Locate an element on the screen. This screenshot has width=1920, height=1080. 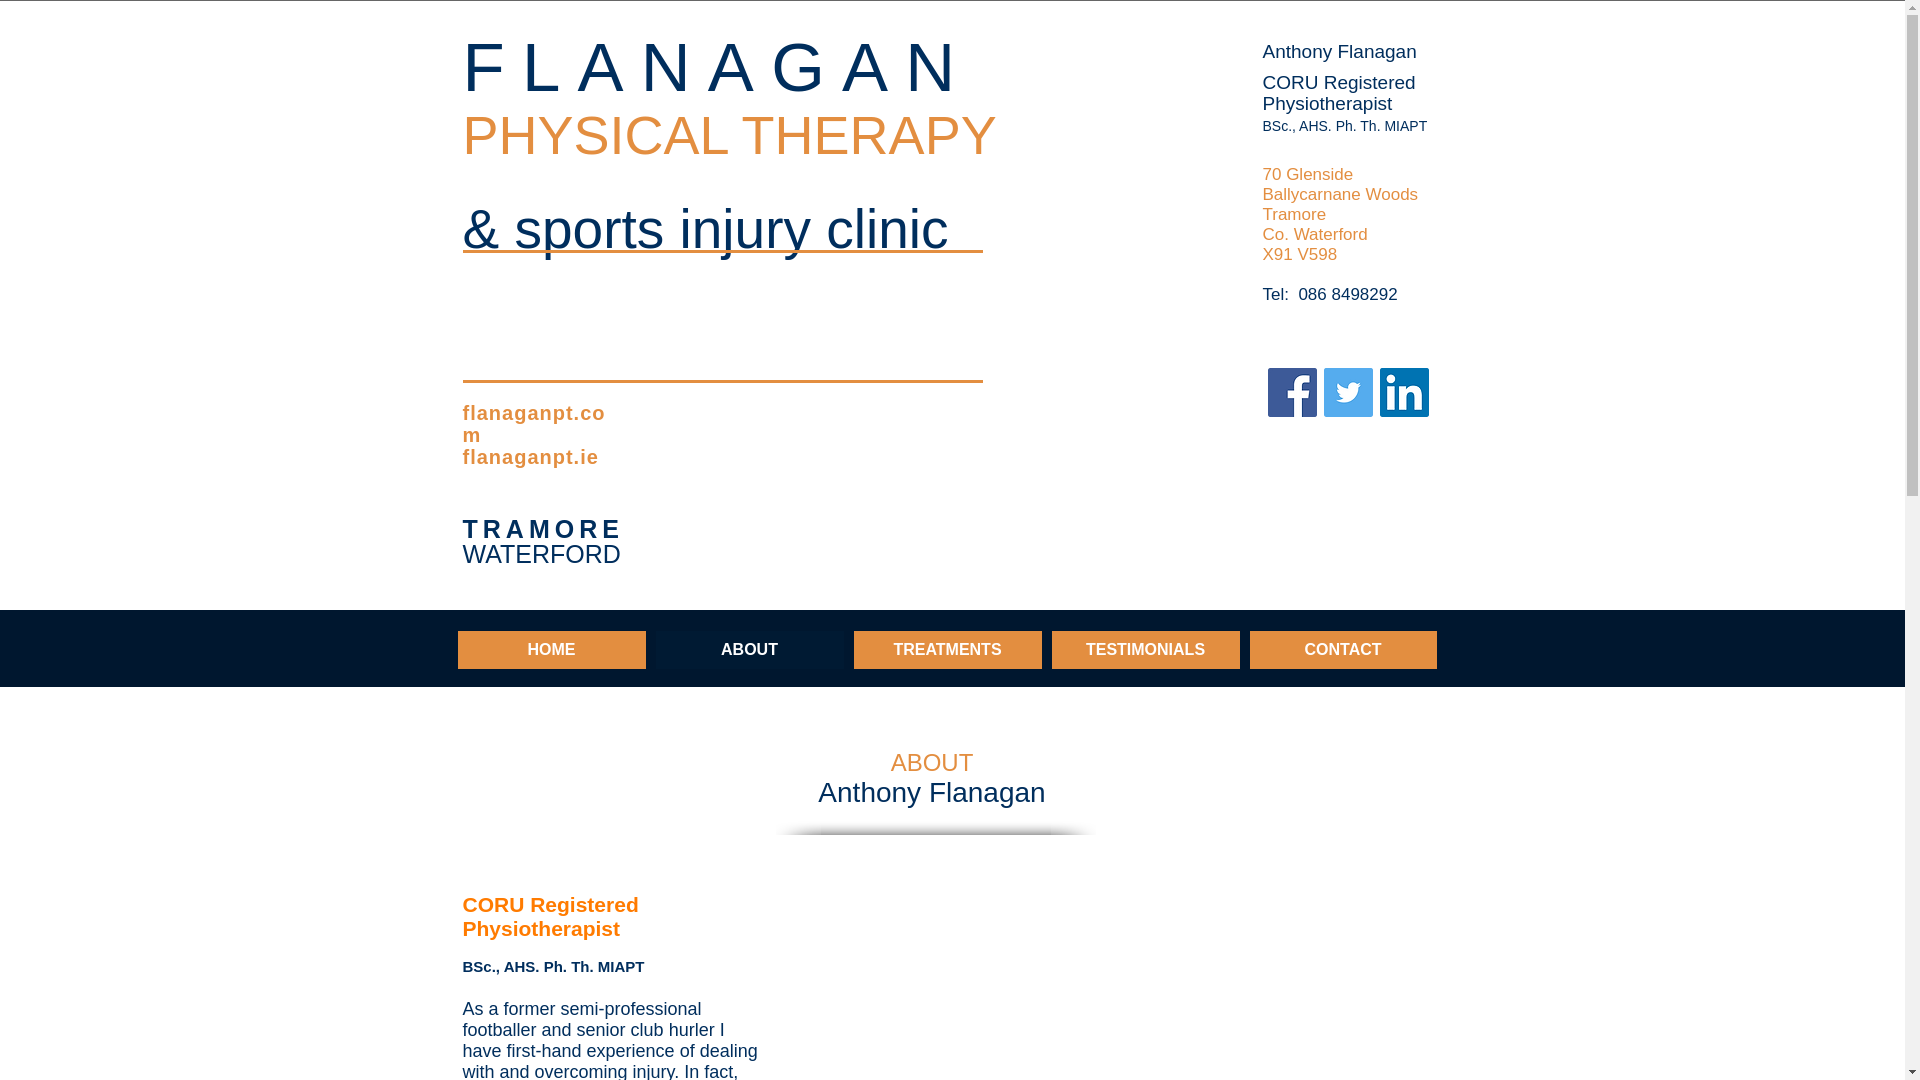
FLANAGAN is located at coordinates (716, 67).